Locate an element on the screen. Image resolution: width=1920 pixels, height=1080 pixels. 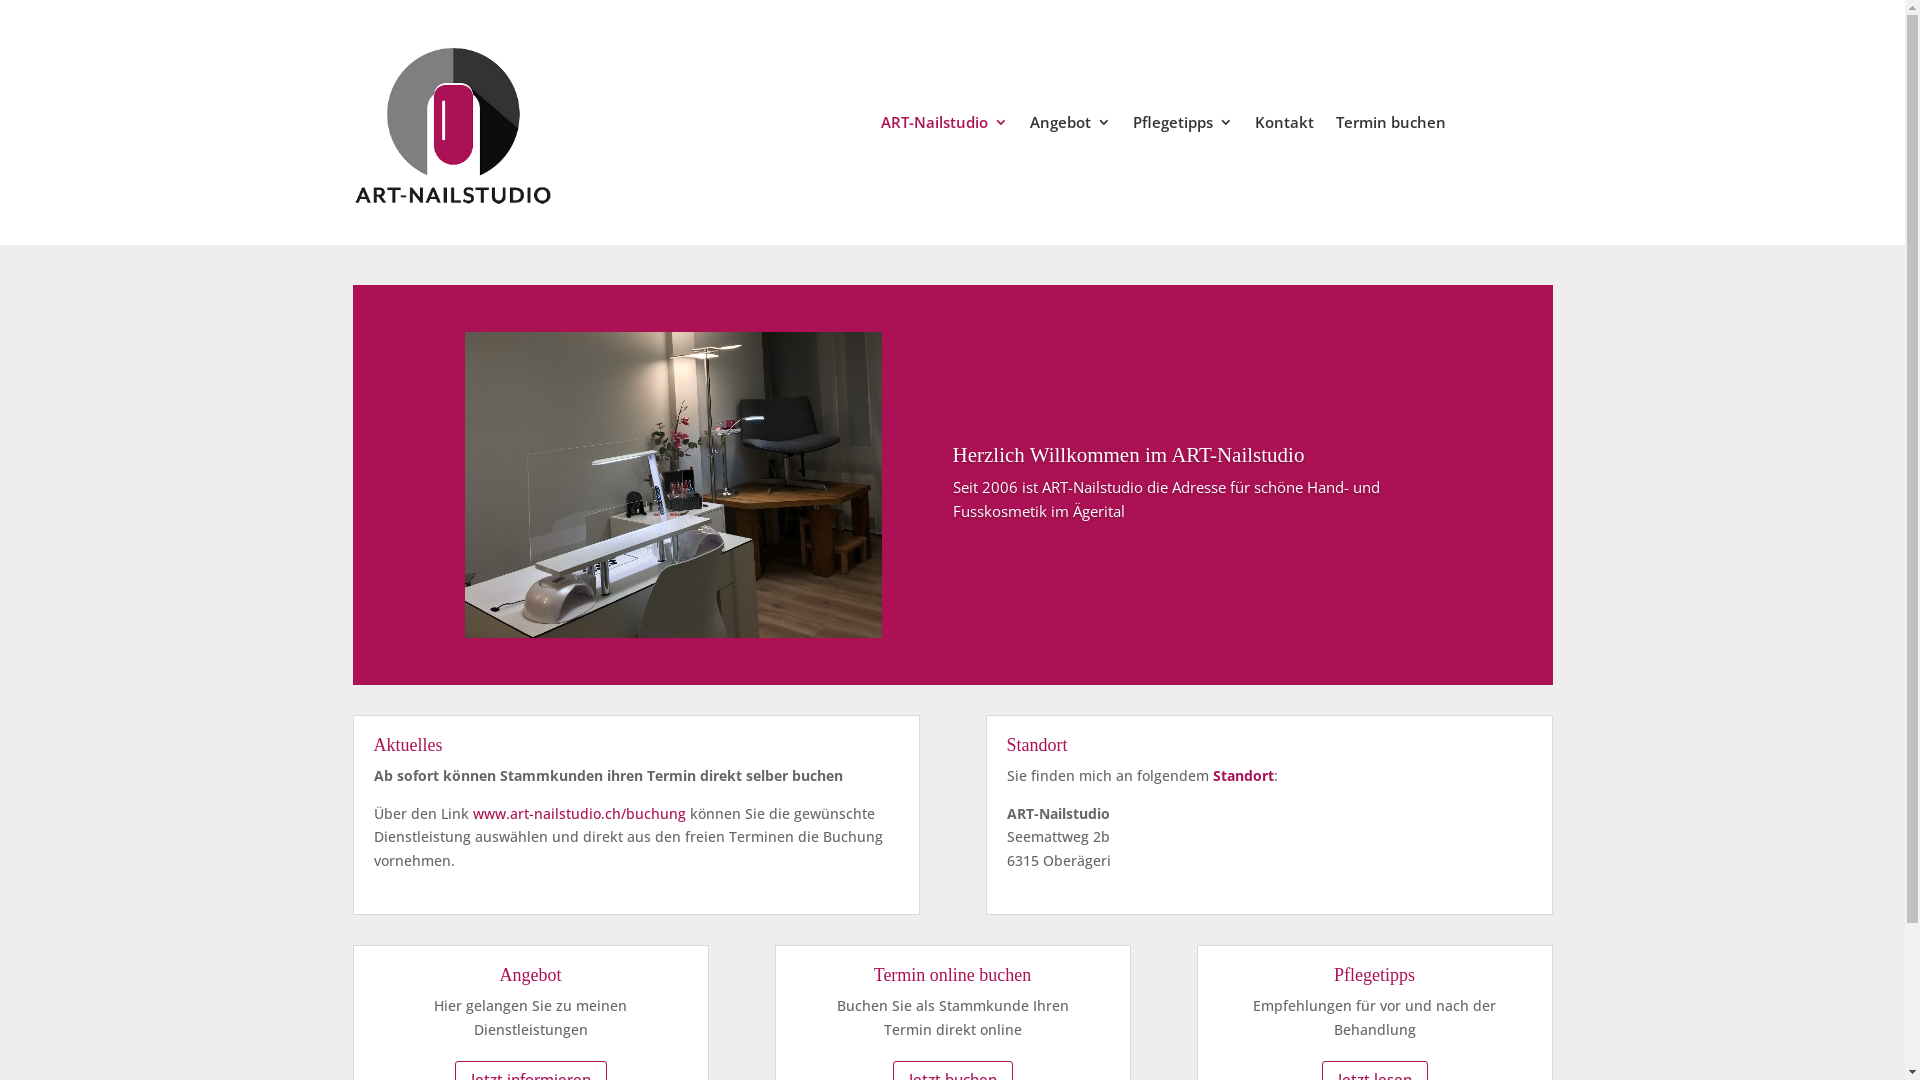
ART-Nailstudio is located at coordinates (944, 126).